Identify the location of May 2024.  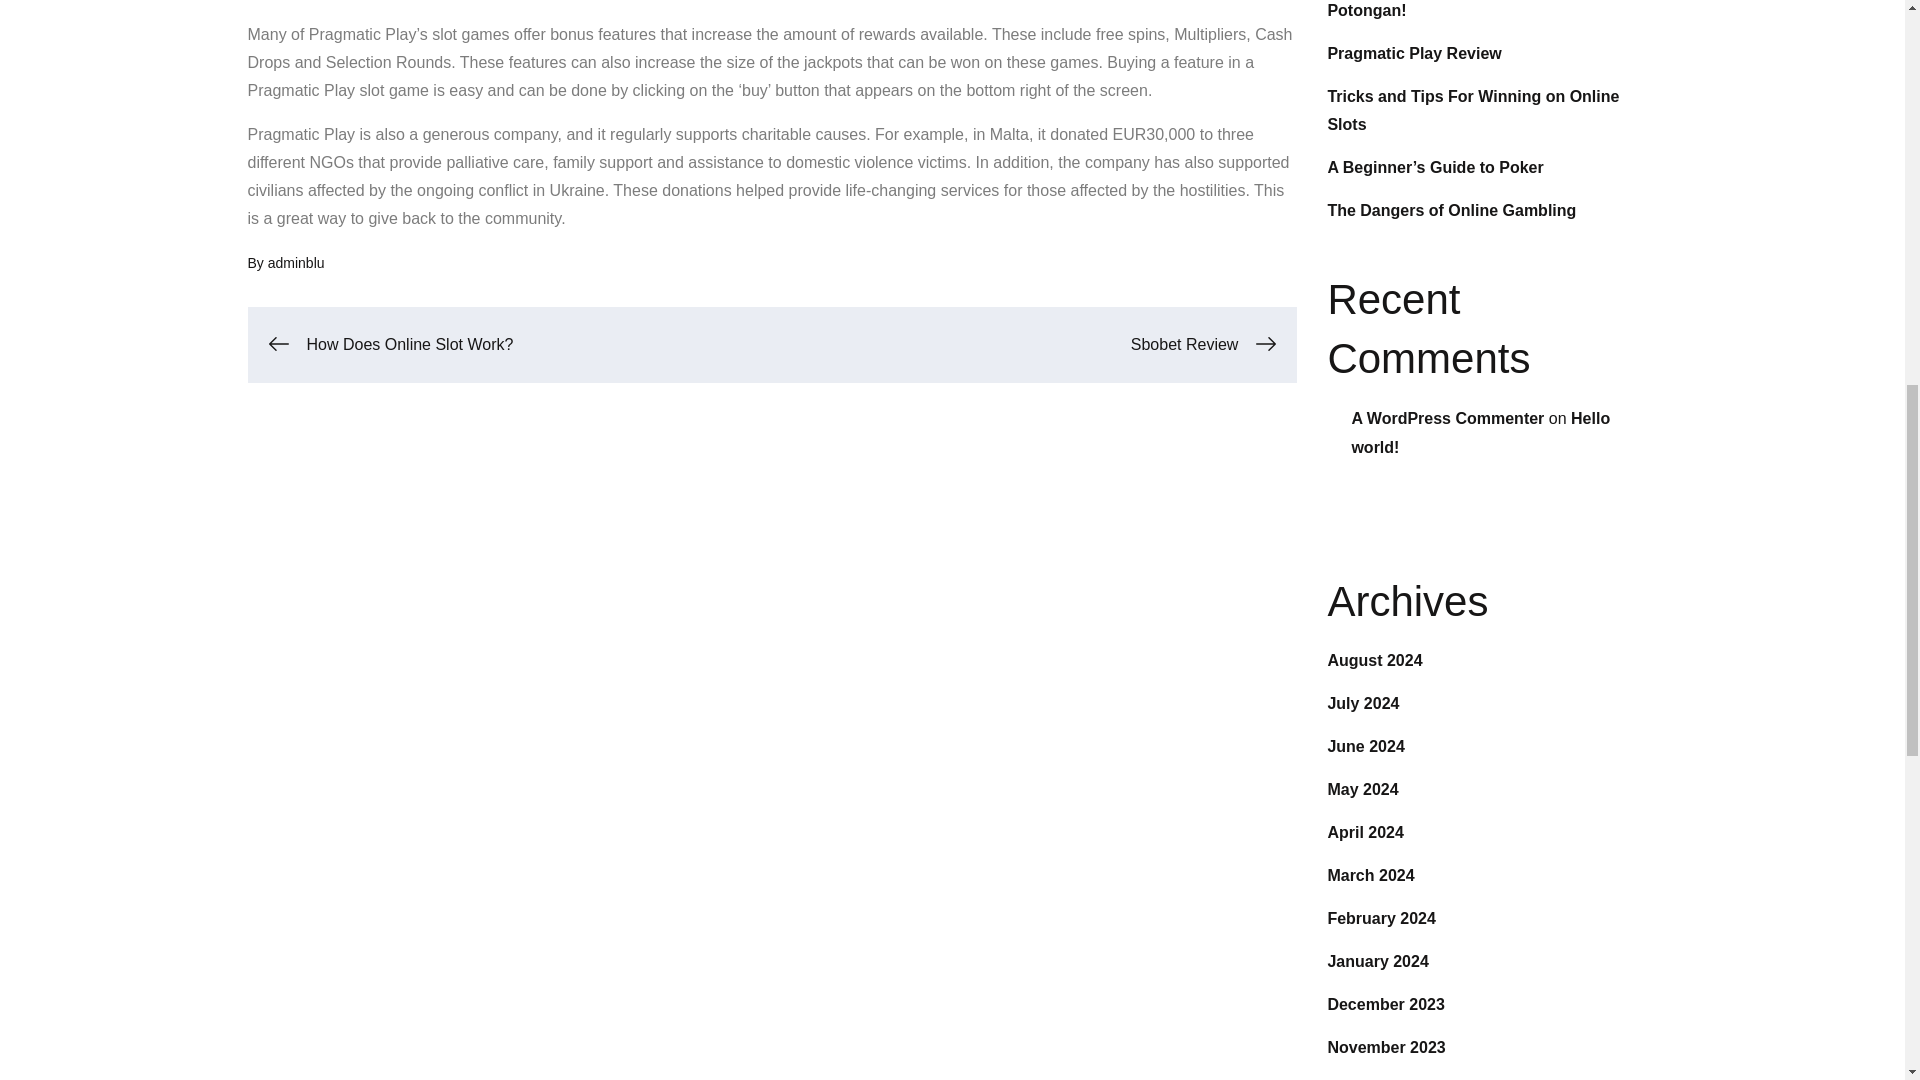
(1362, 789).